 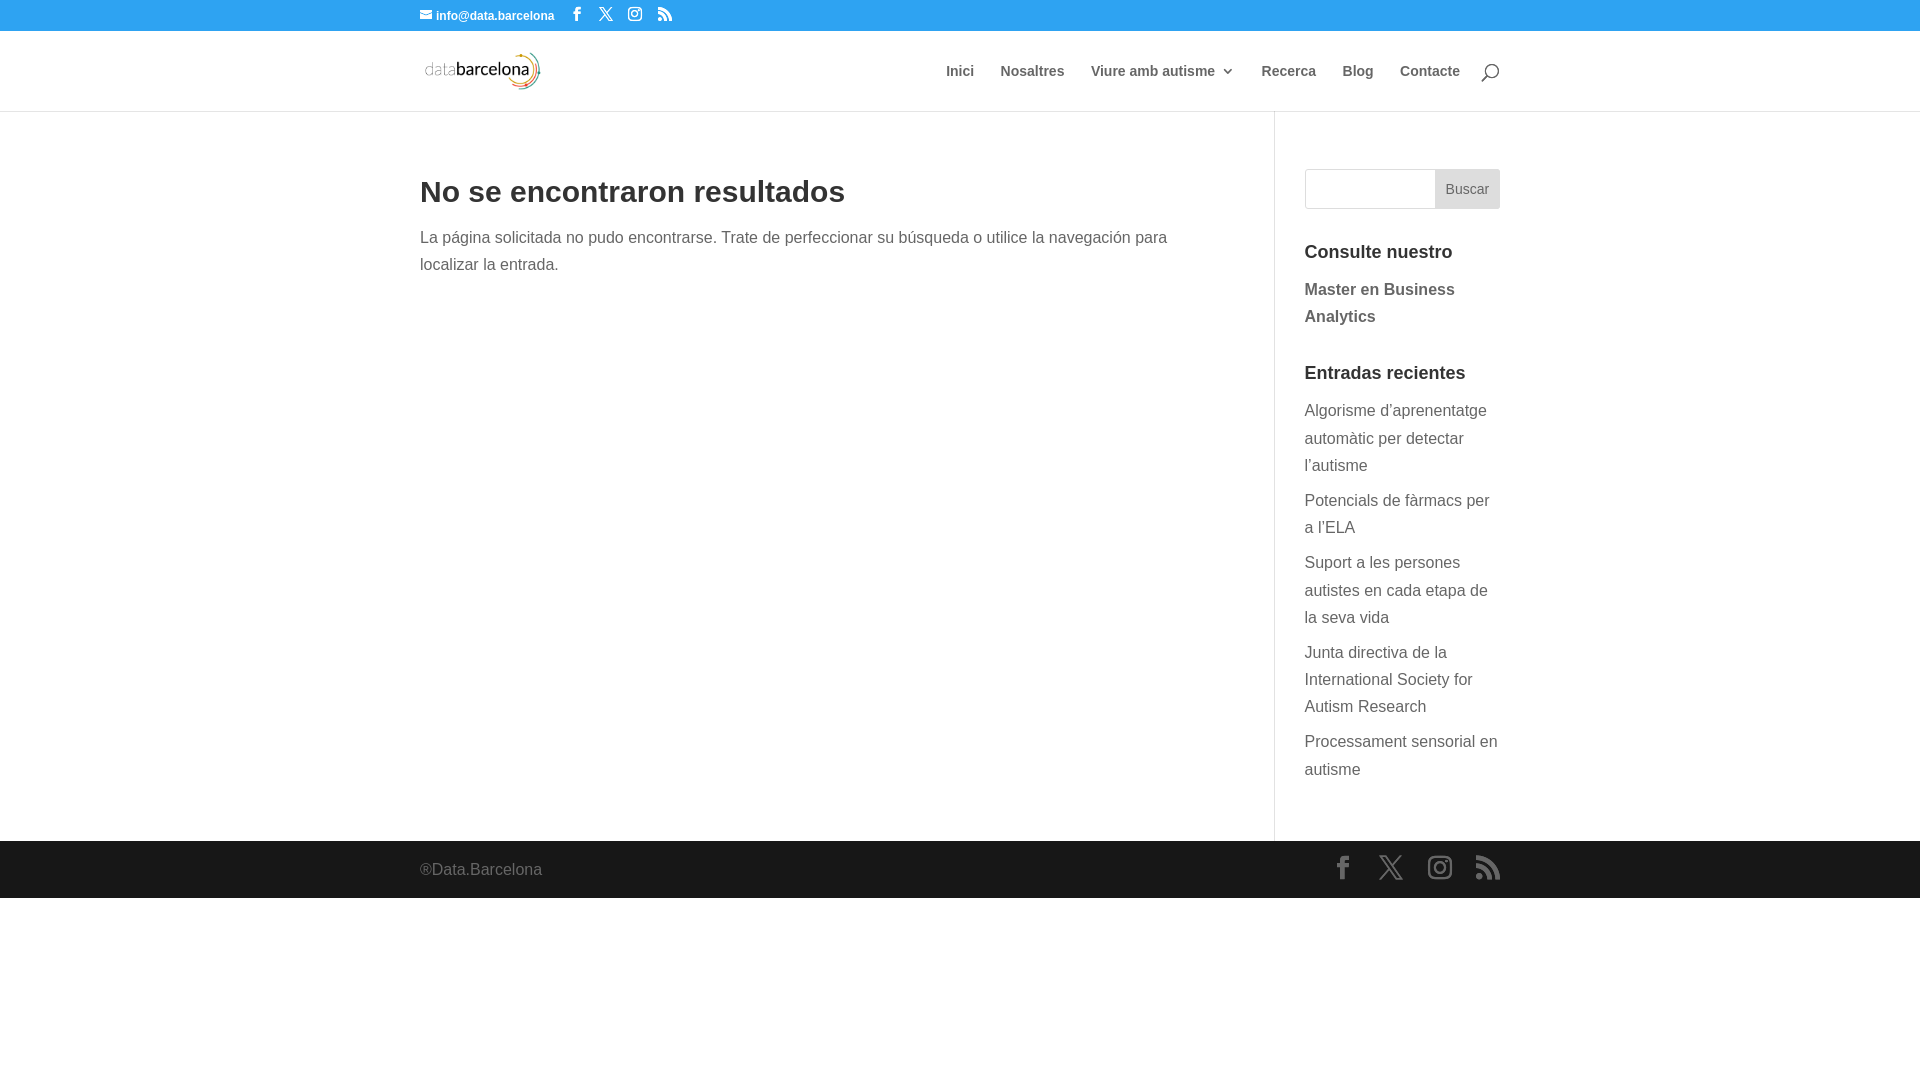 What do you see at coordinates (1430, 88) in the screenshot?
I see `Contacte` at bounding box center [1430, 88].